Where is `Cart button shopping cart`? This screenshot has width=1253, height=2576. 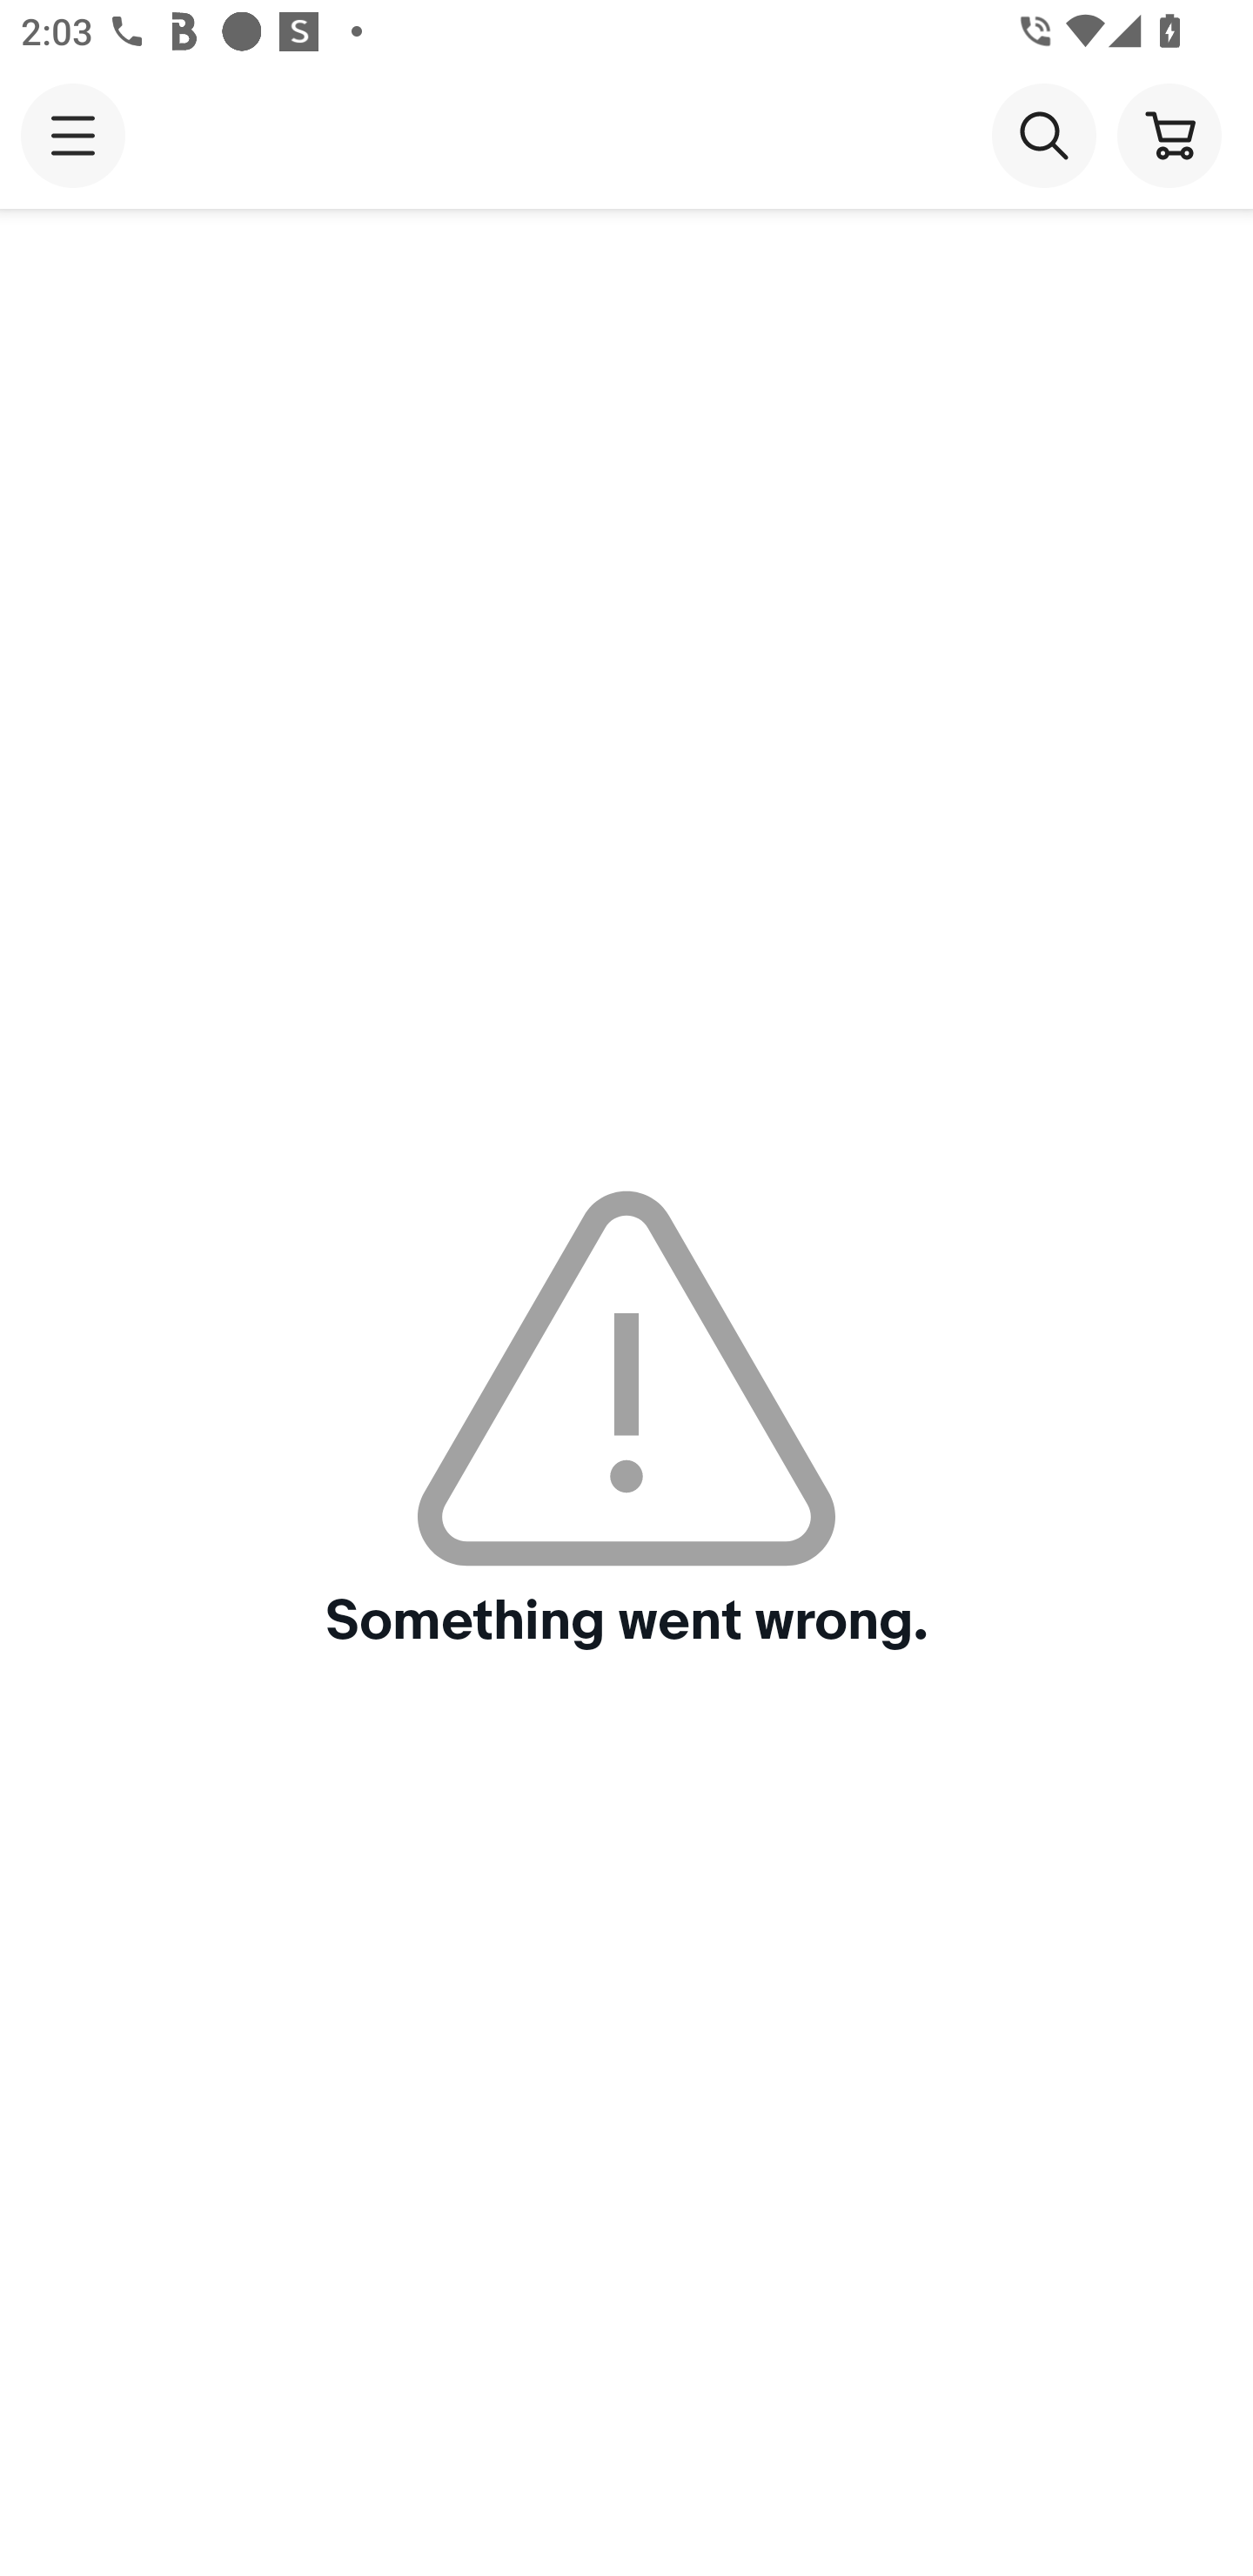 Cart button shopping cart is located at coordinates (1169, 134).